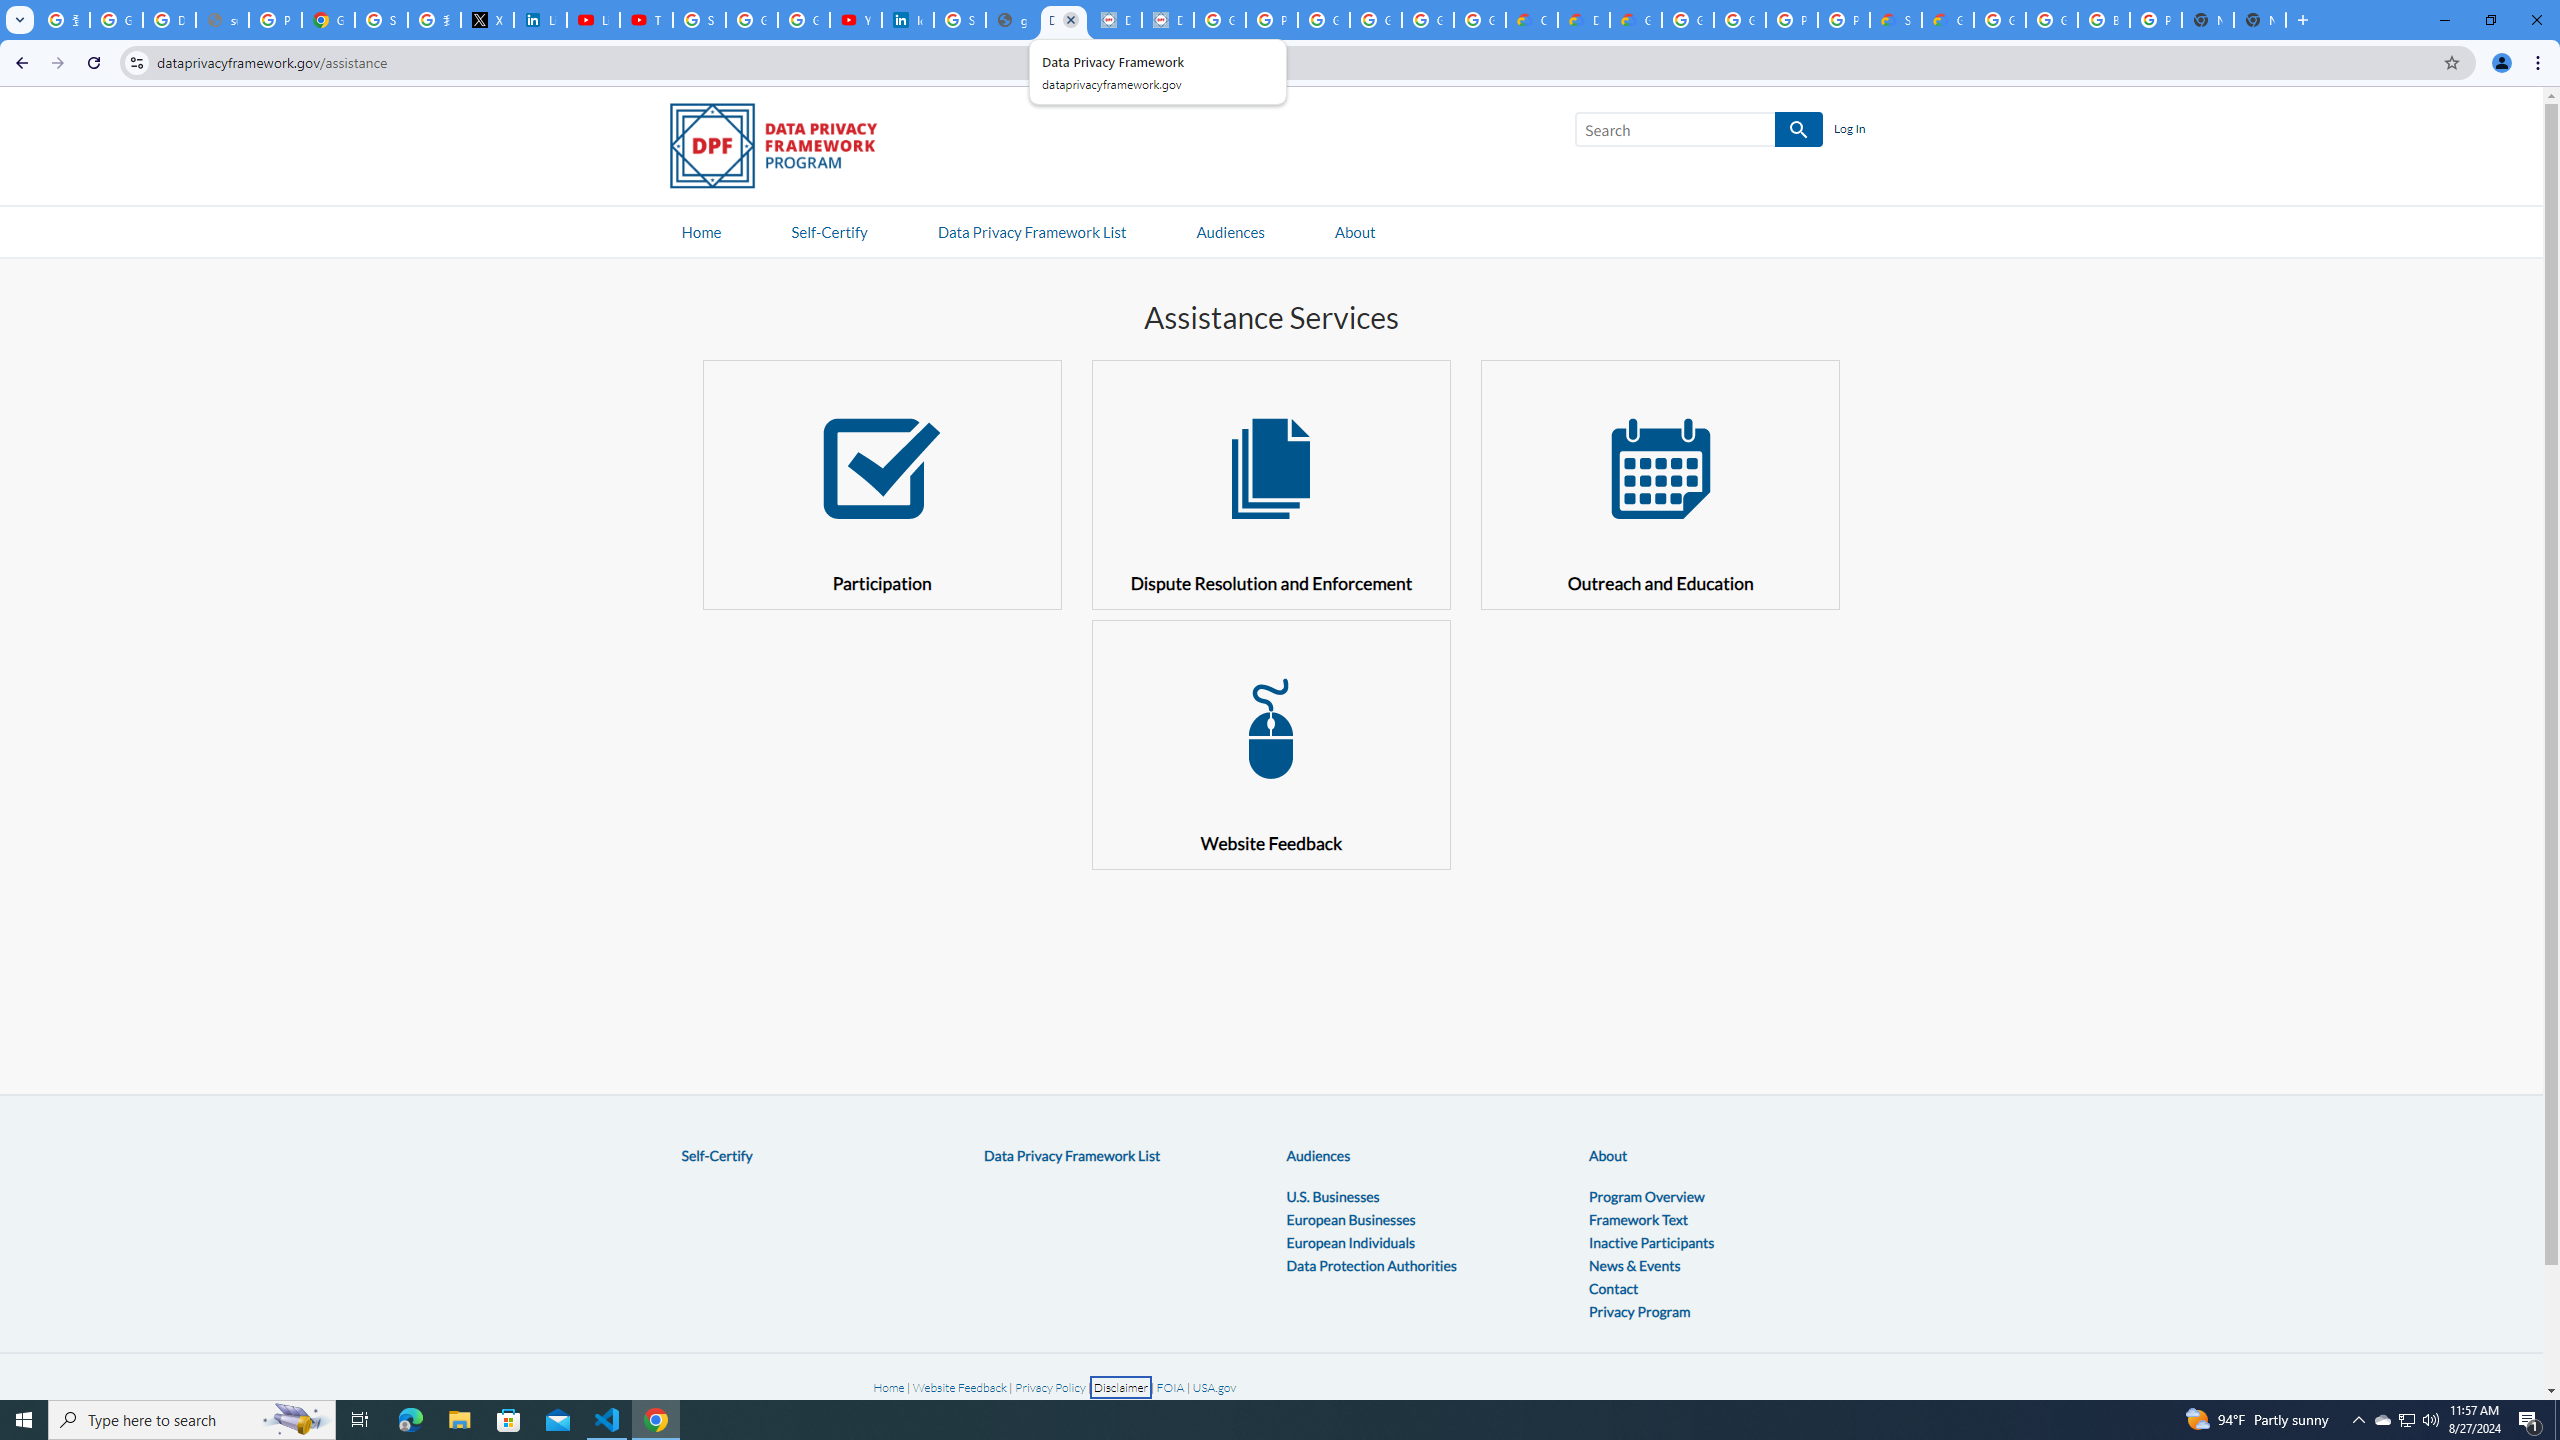 Image resolution: width=2560 pixels, height=1440 pixels. I want to click on  Dispute Resolution and Enforcement, so click(1270, 484).